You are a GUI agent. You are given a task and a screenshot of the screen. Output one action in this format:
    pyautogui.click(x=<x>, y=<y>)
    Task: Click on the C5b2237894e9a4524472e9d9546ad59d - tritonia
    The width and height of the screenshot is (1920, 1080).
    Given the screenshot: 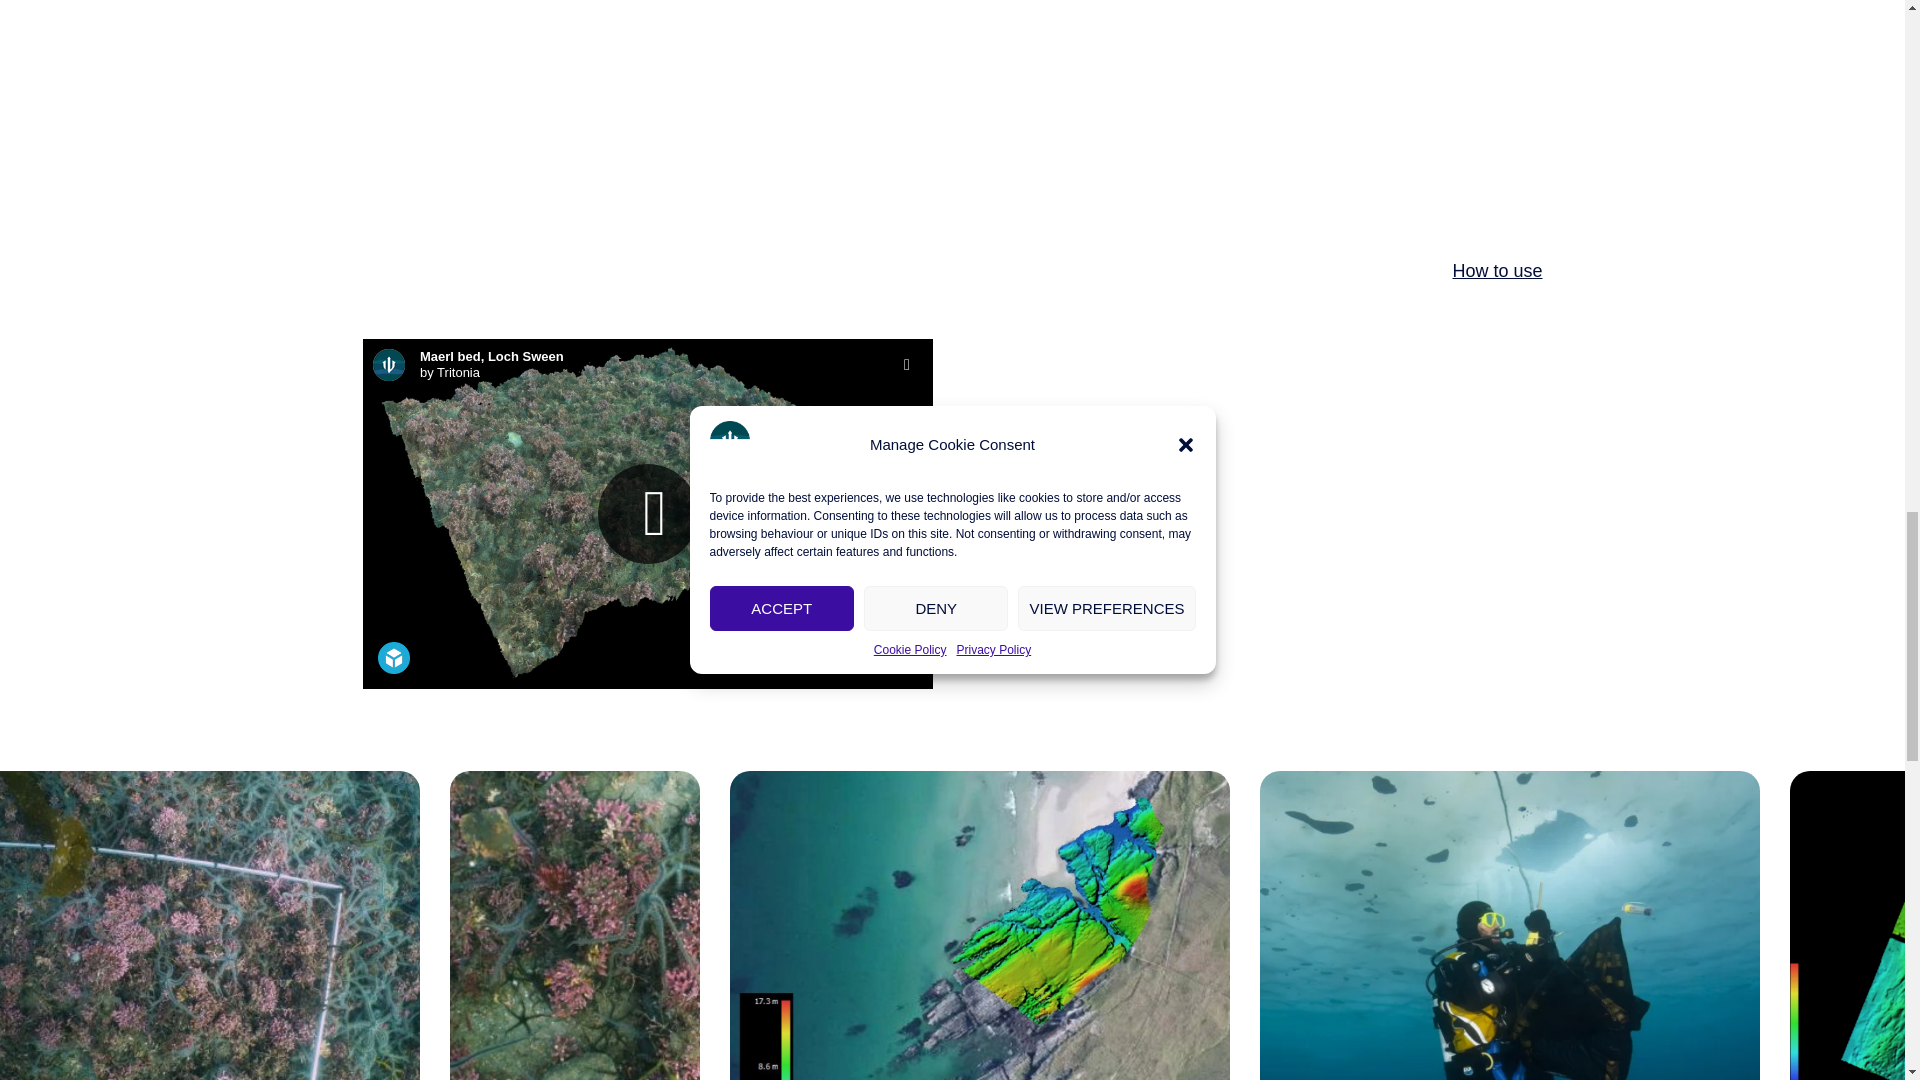 What is the action you would take?
    pyautogui.click(x=210, y=926)
    